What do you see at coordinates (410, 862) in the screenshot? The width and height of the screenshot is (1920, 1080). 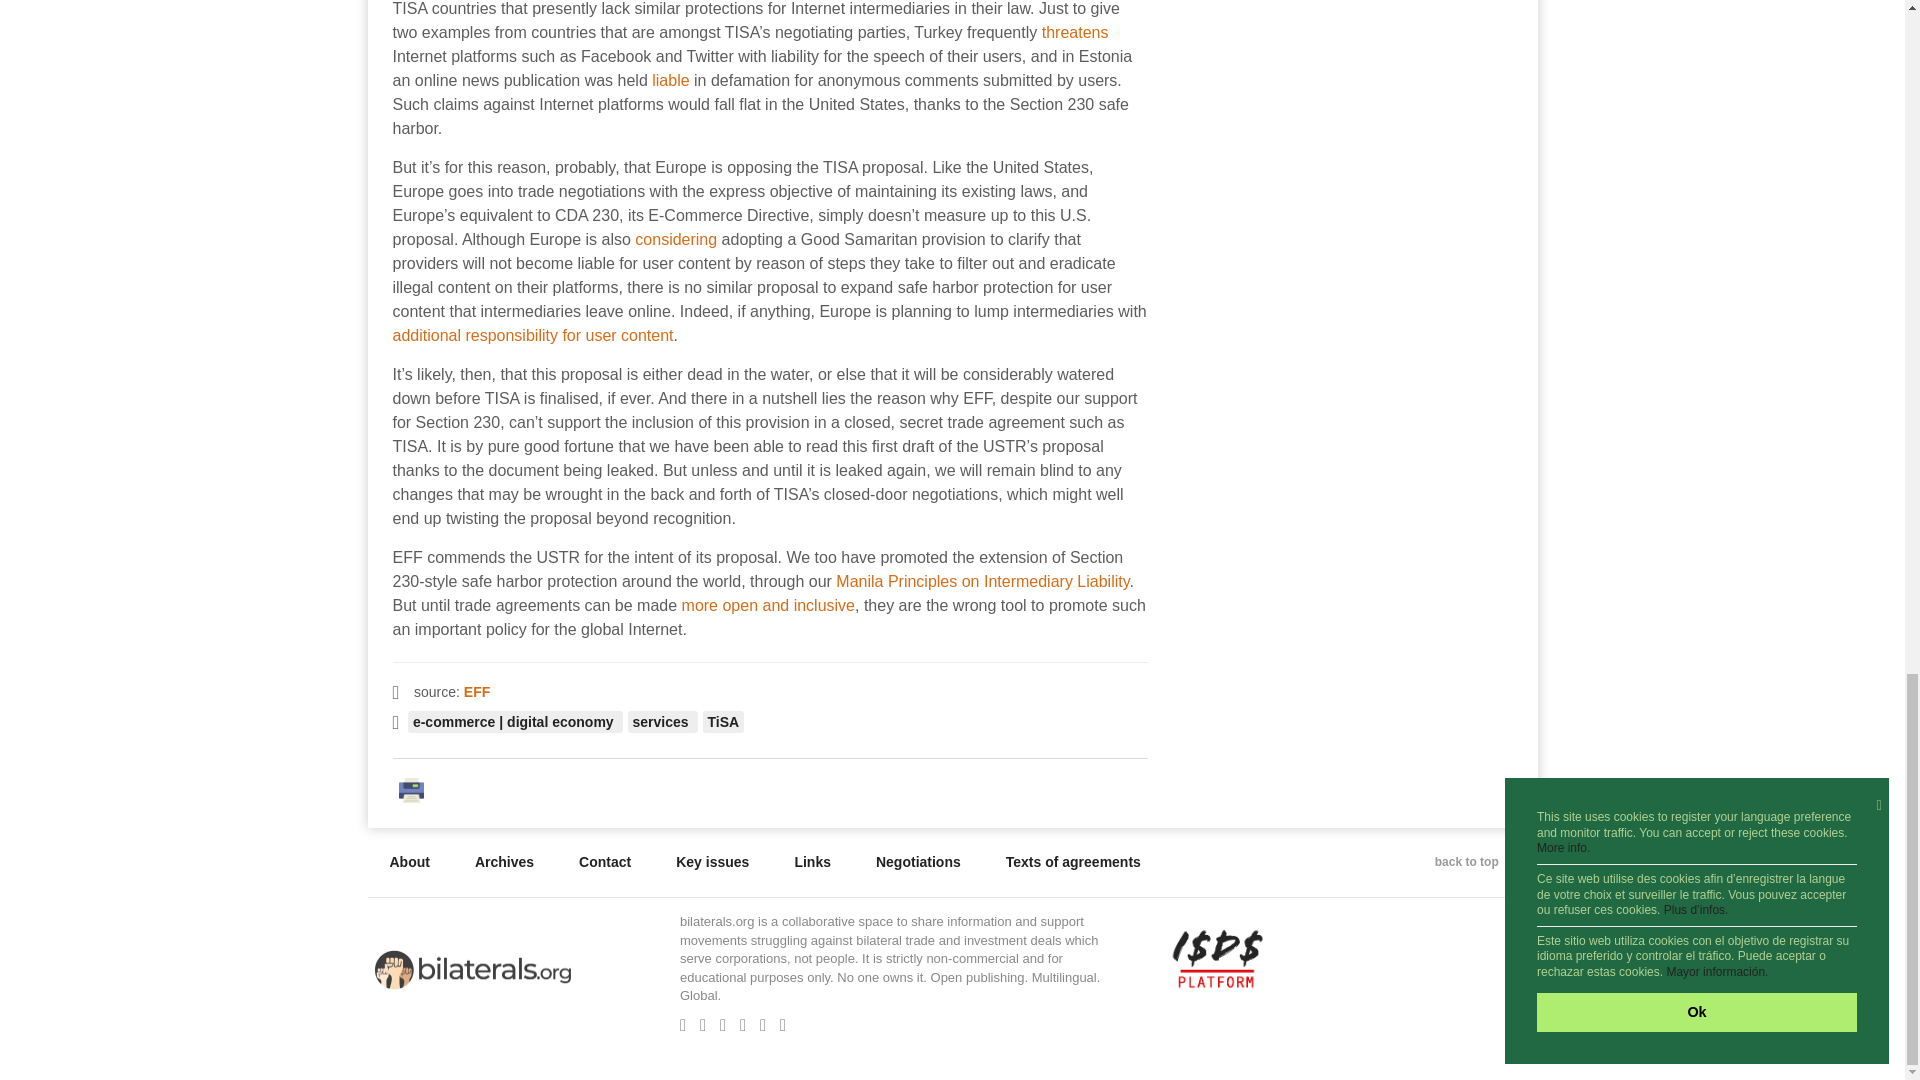 I see `About` at bounding box center [410, 862].